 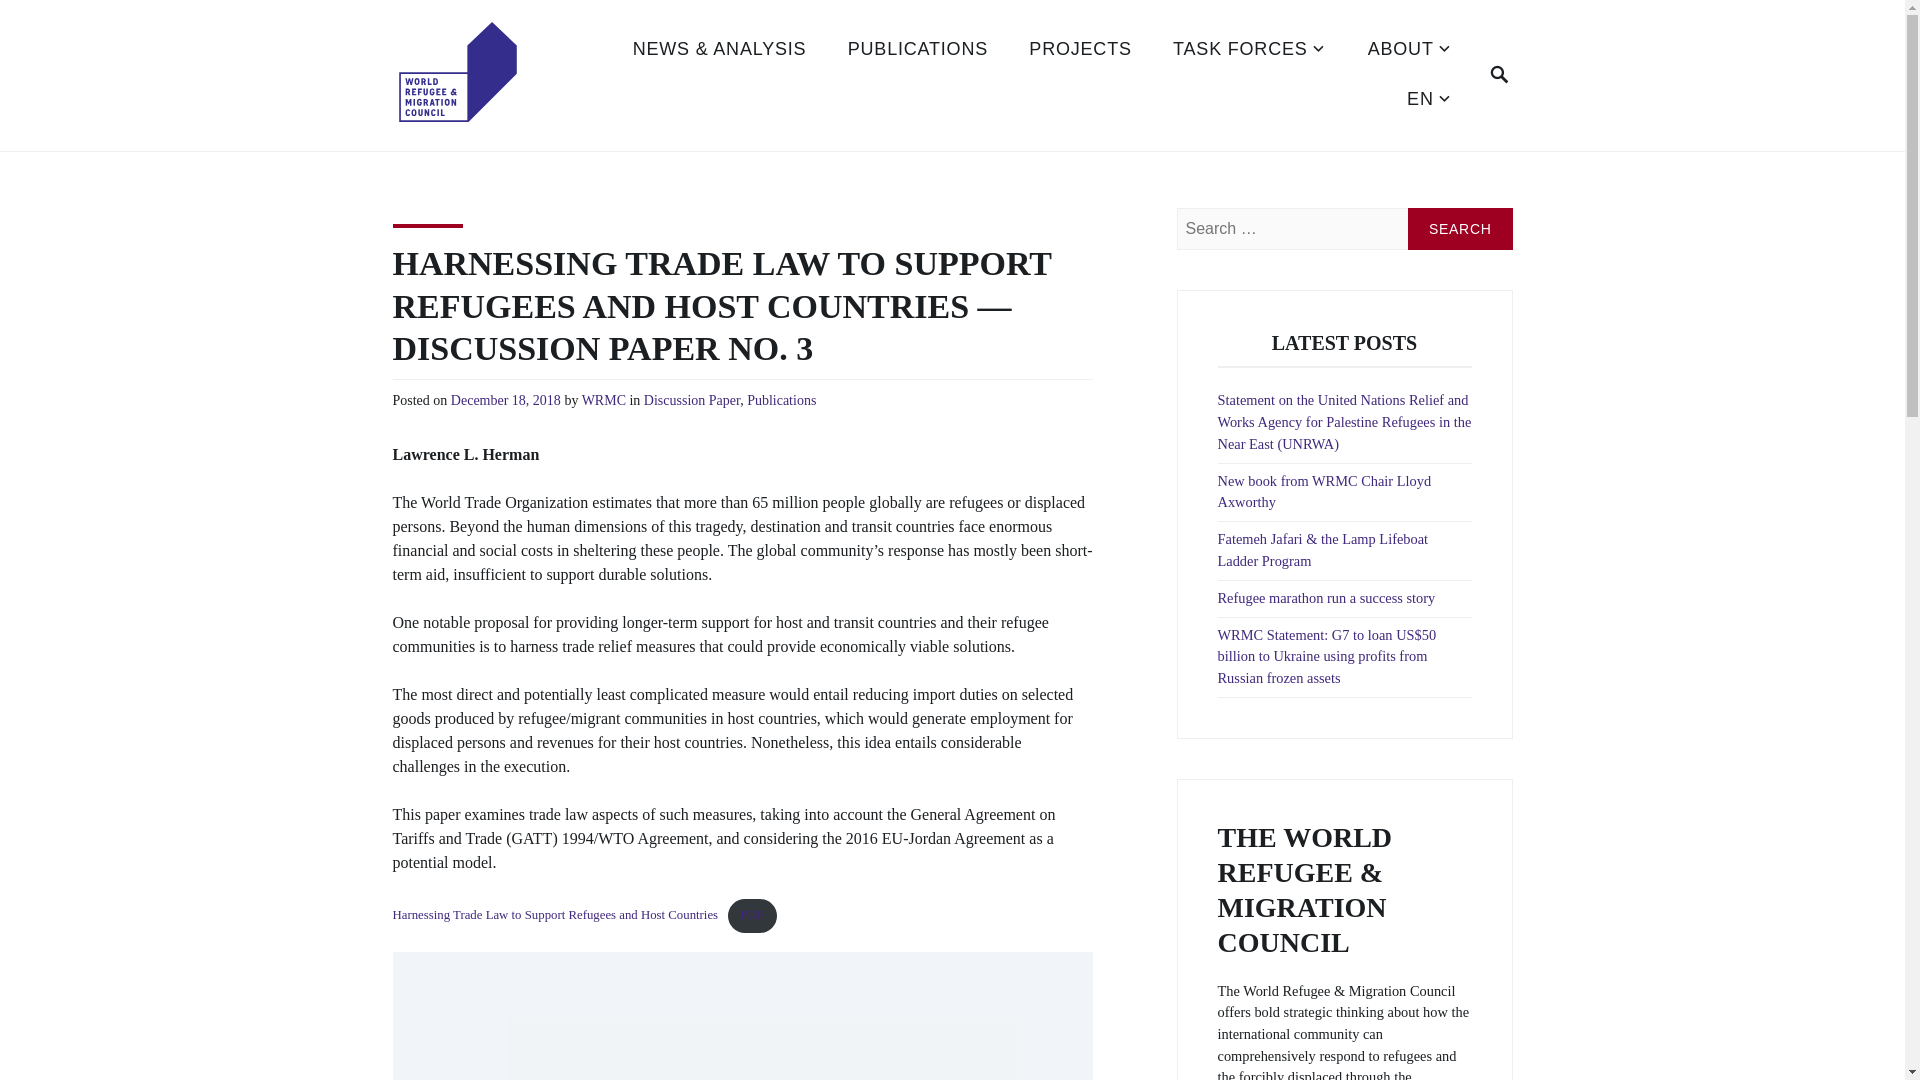 I want to click on EN, so click(x=1429, y=100).